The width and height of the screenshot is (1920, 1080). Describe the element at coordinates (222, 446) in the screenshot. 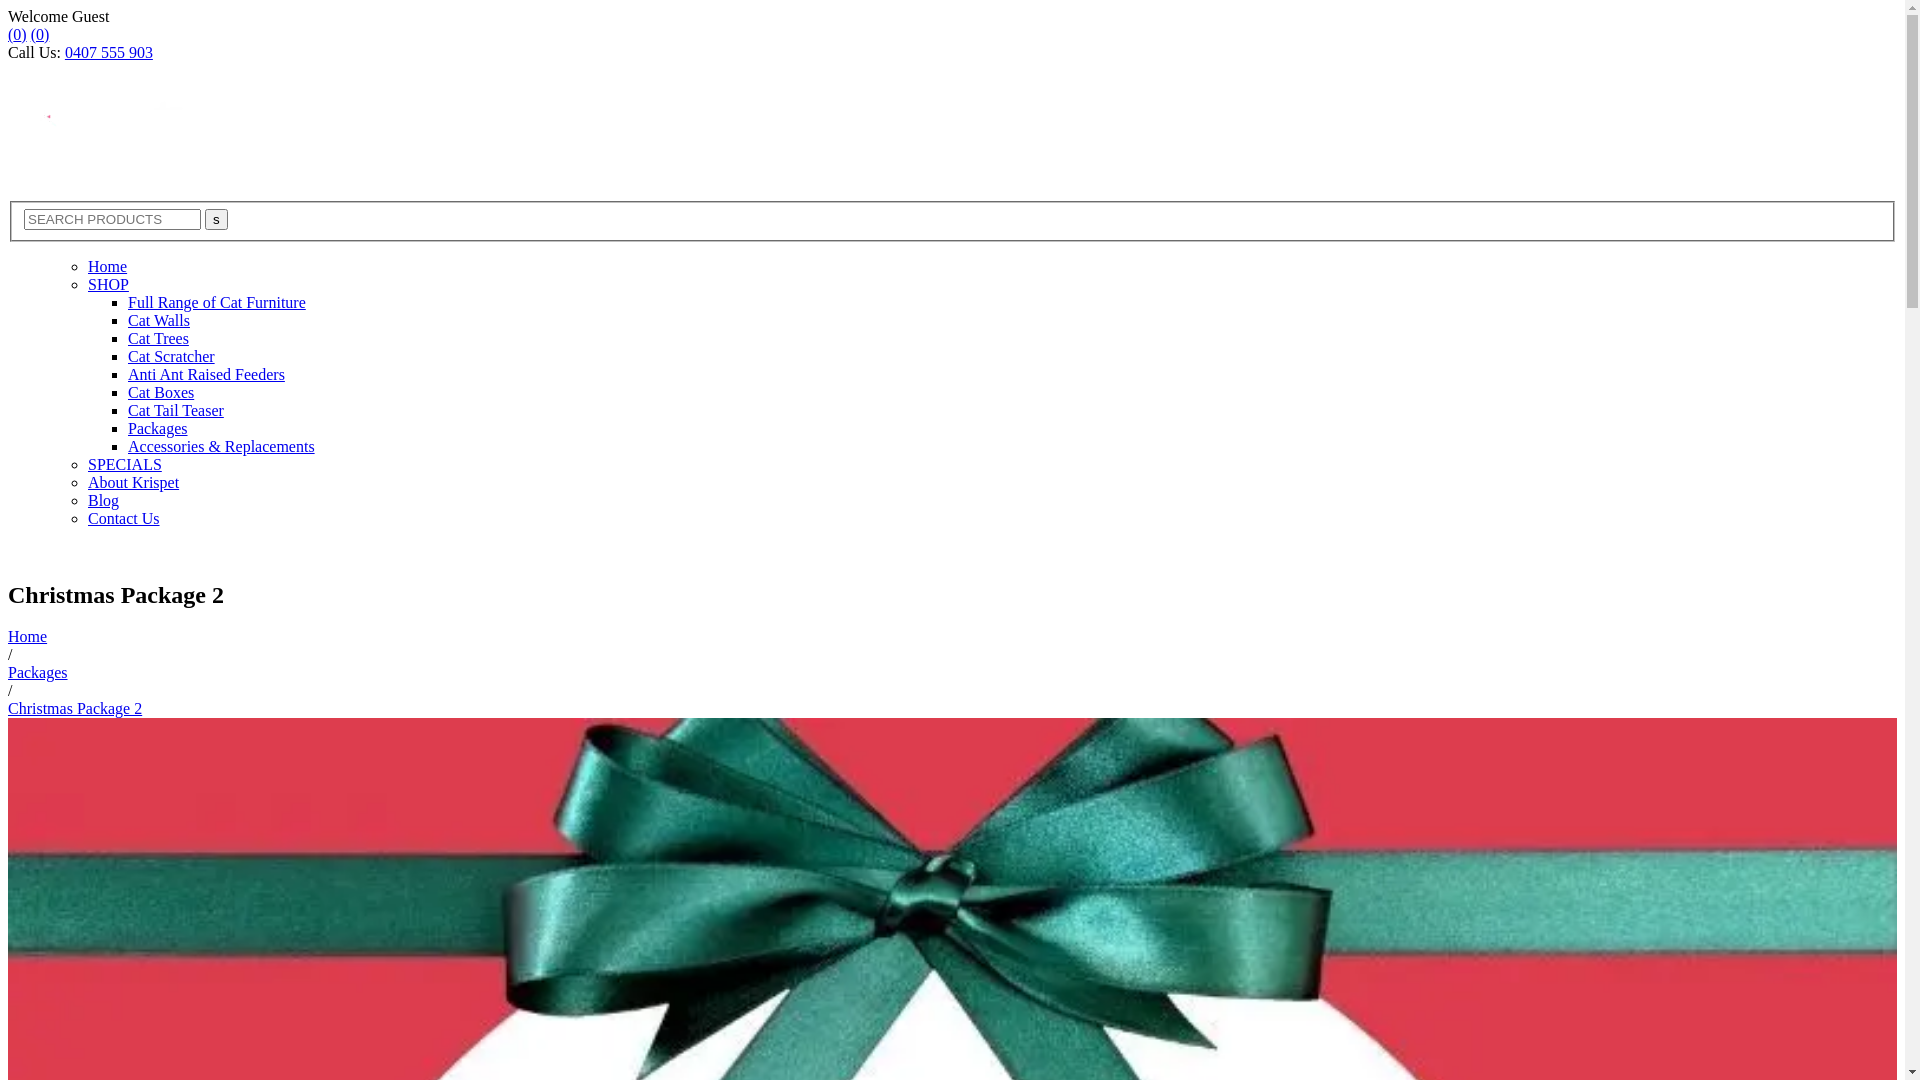

I see `Accessories & Replacements` at that location.